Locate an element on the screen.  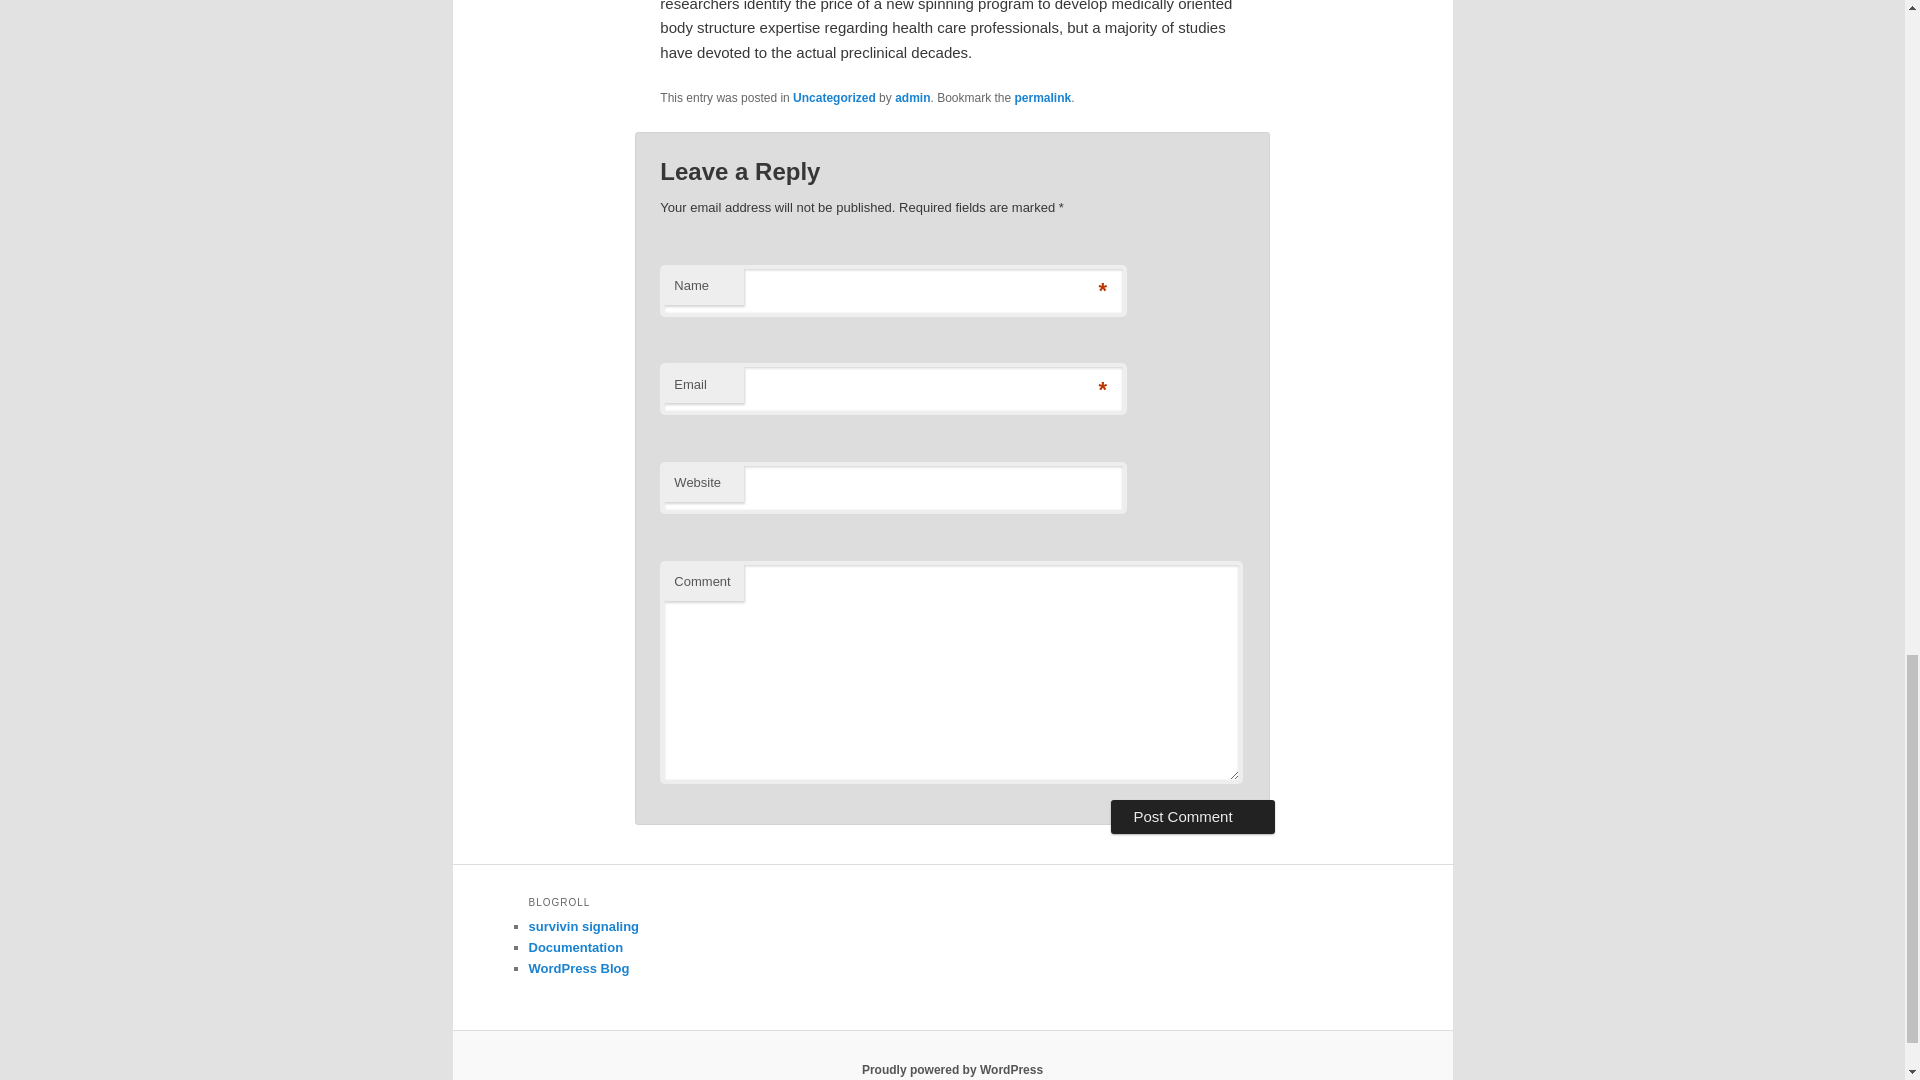
Proudly powered by WordPress is located at coordinates (952, 1069).